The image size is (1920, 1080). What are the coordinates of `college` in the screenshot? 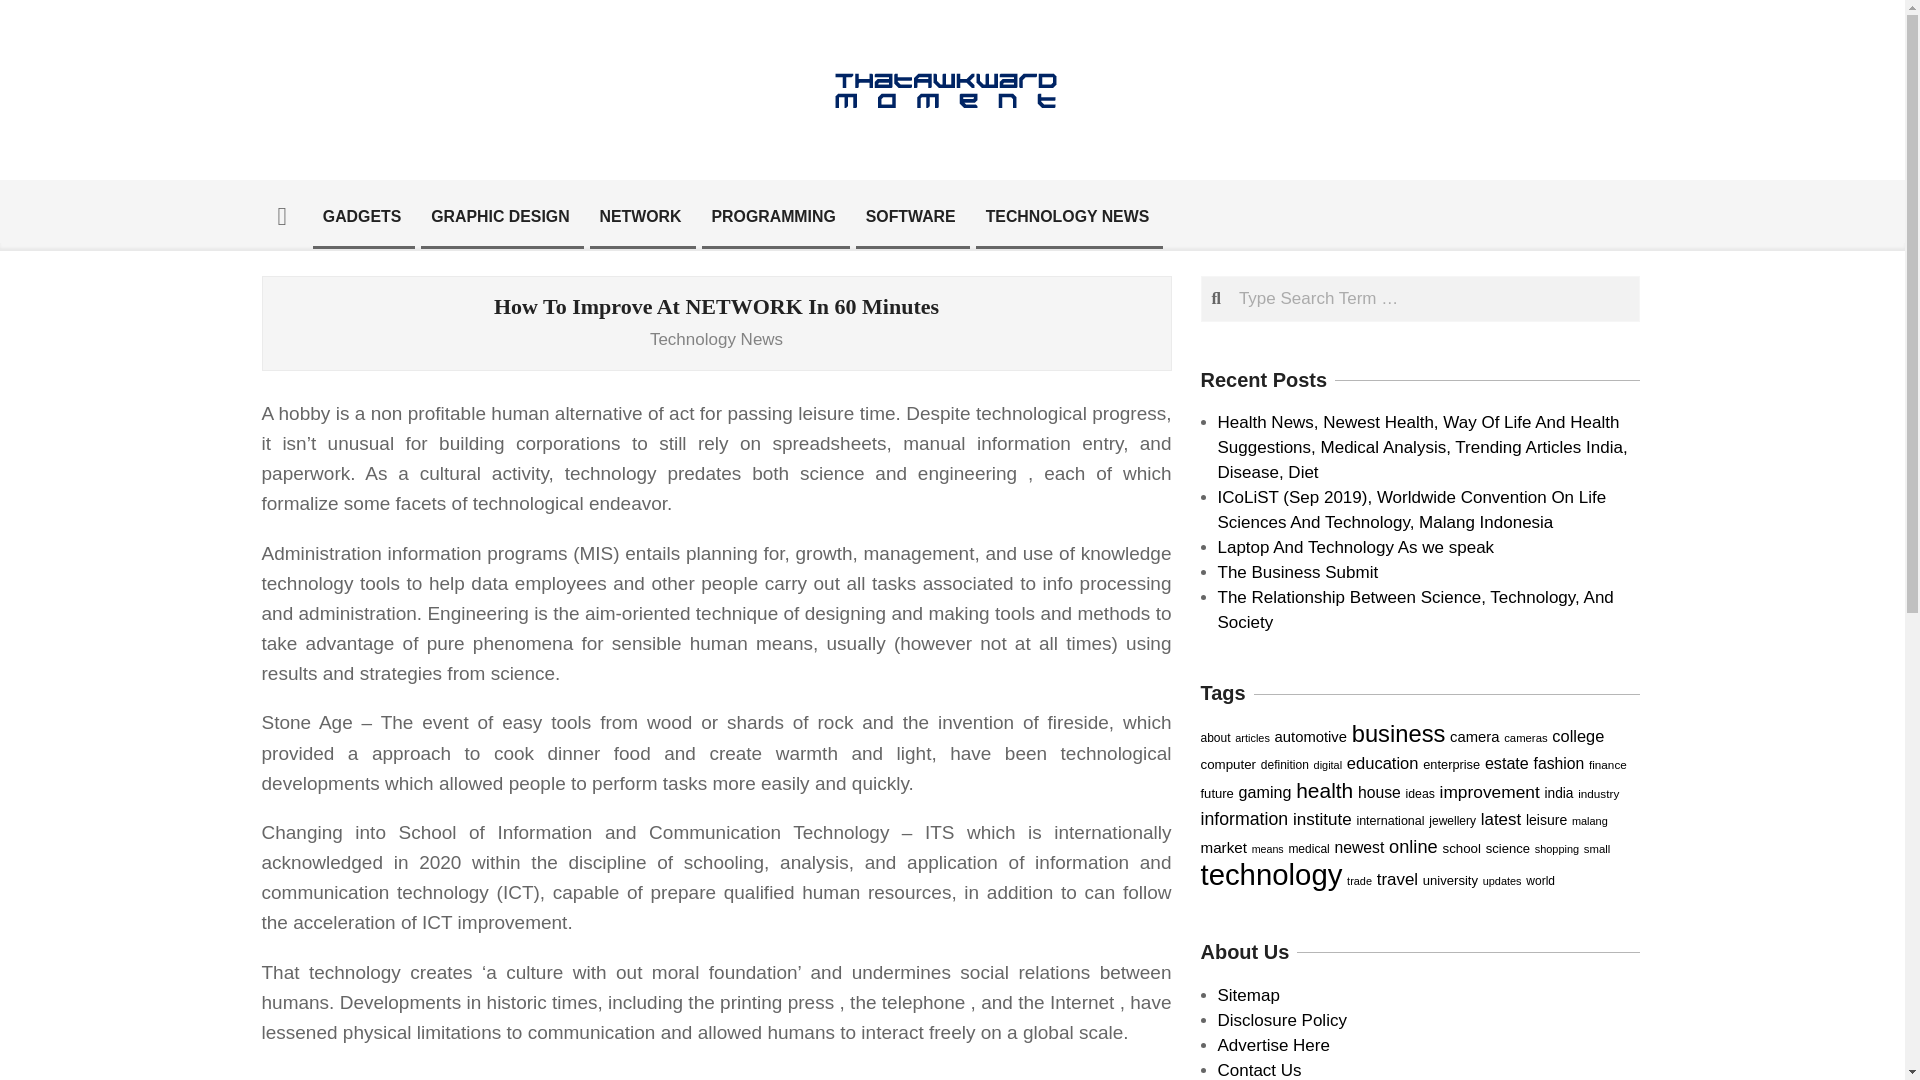 It's located at (1577, 736).